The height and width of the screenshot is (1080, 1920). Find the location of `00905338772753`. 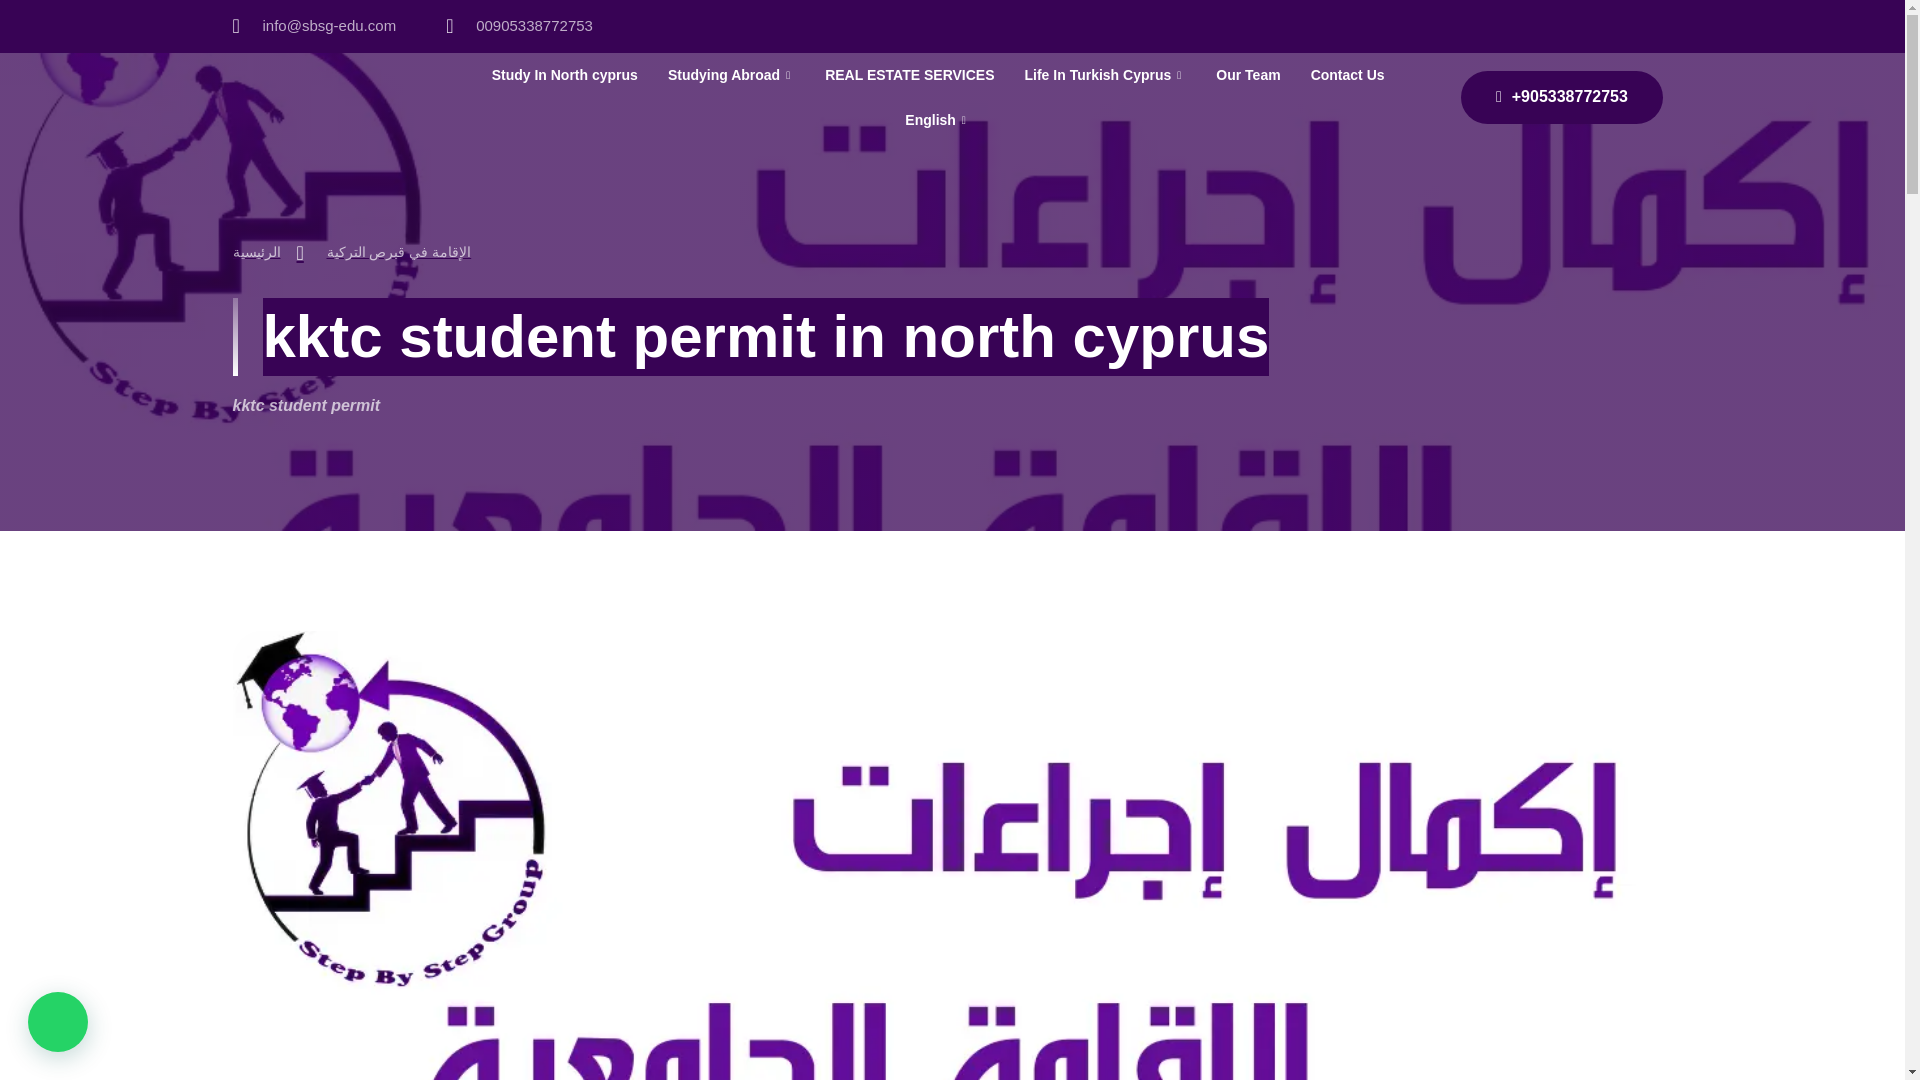

00905338772753 is located at coordinates (519, 26).